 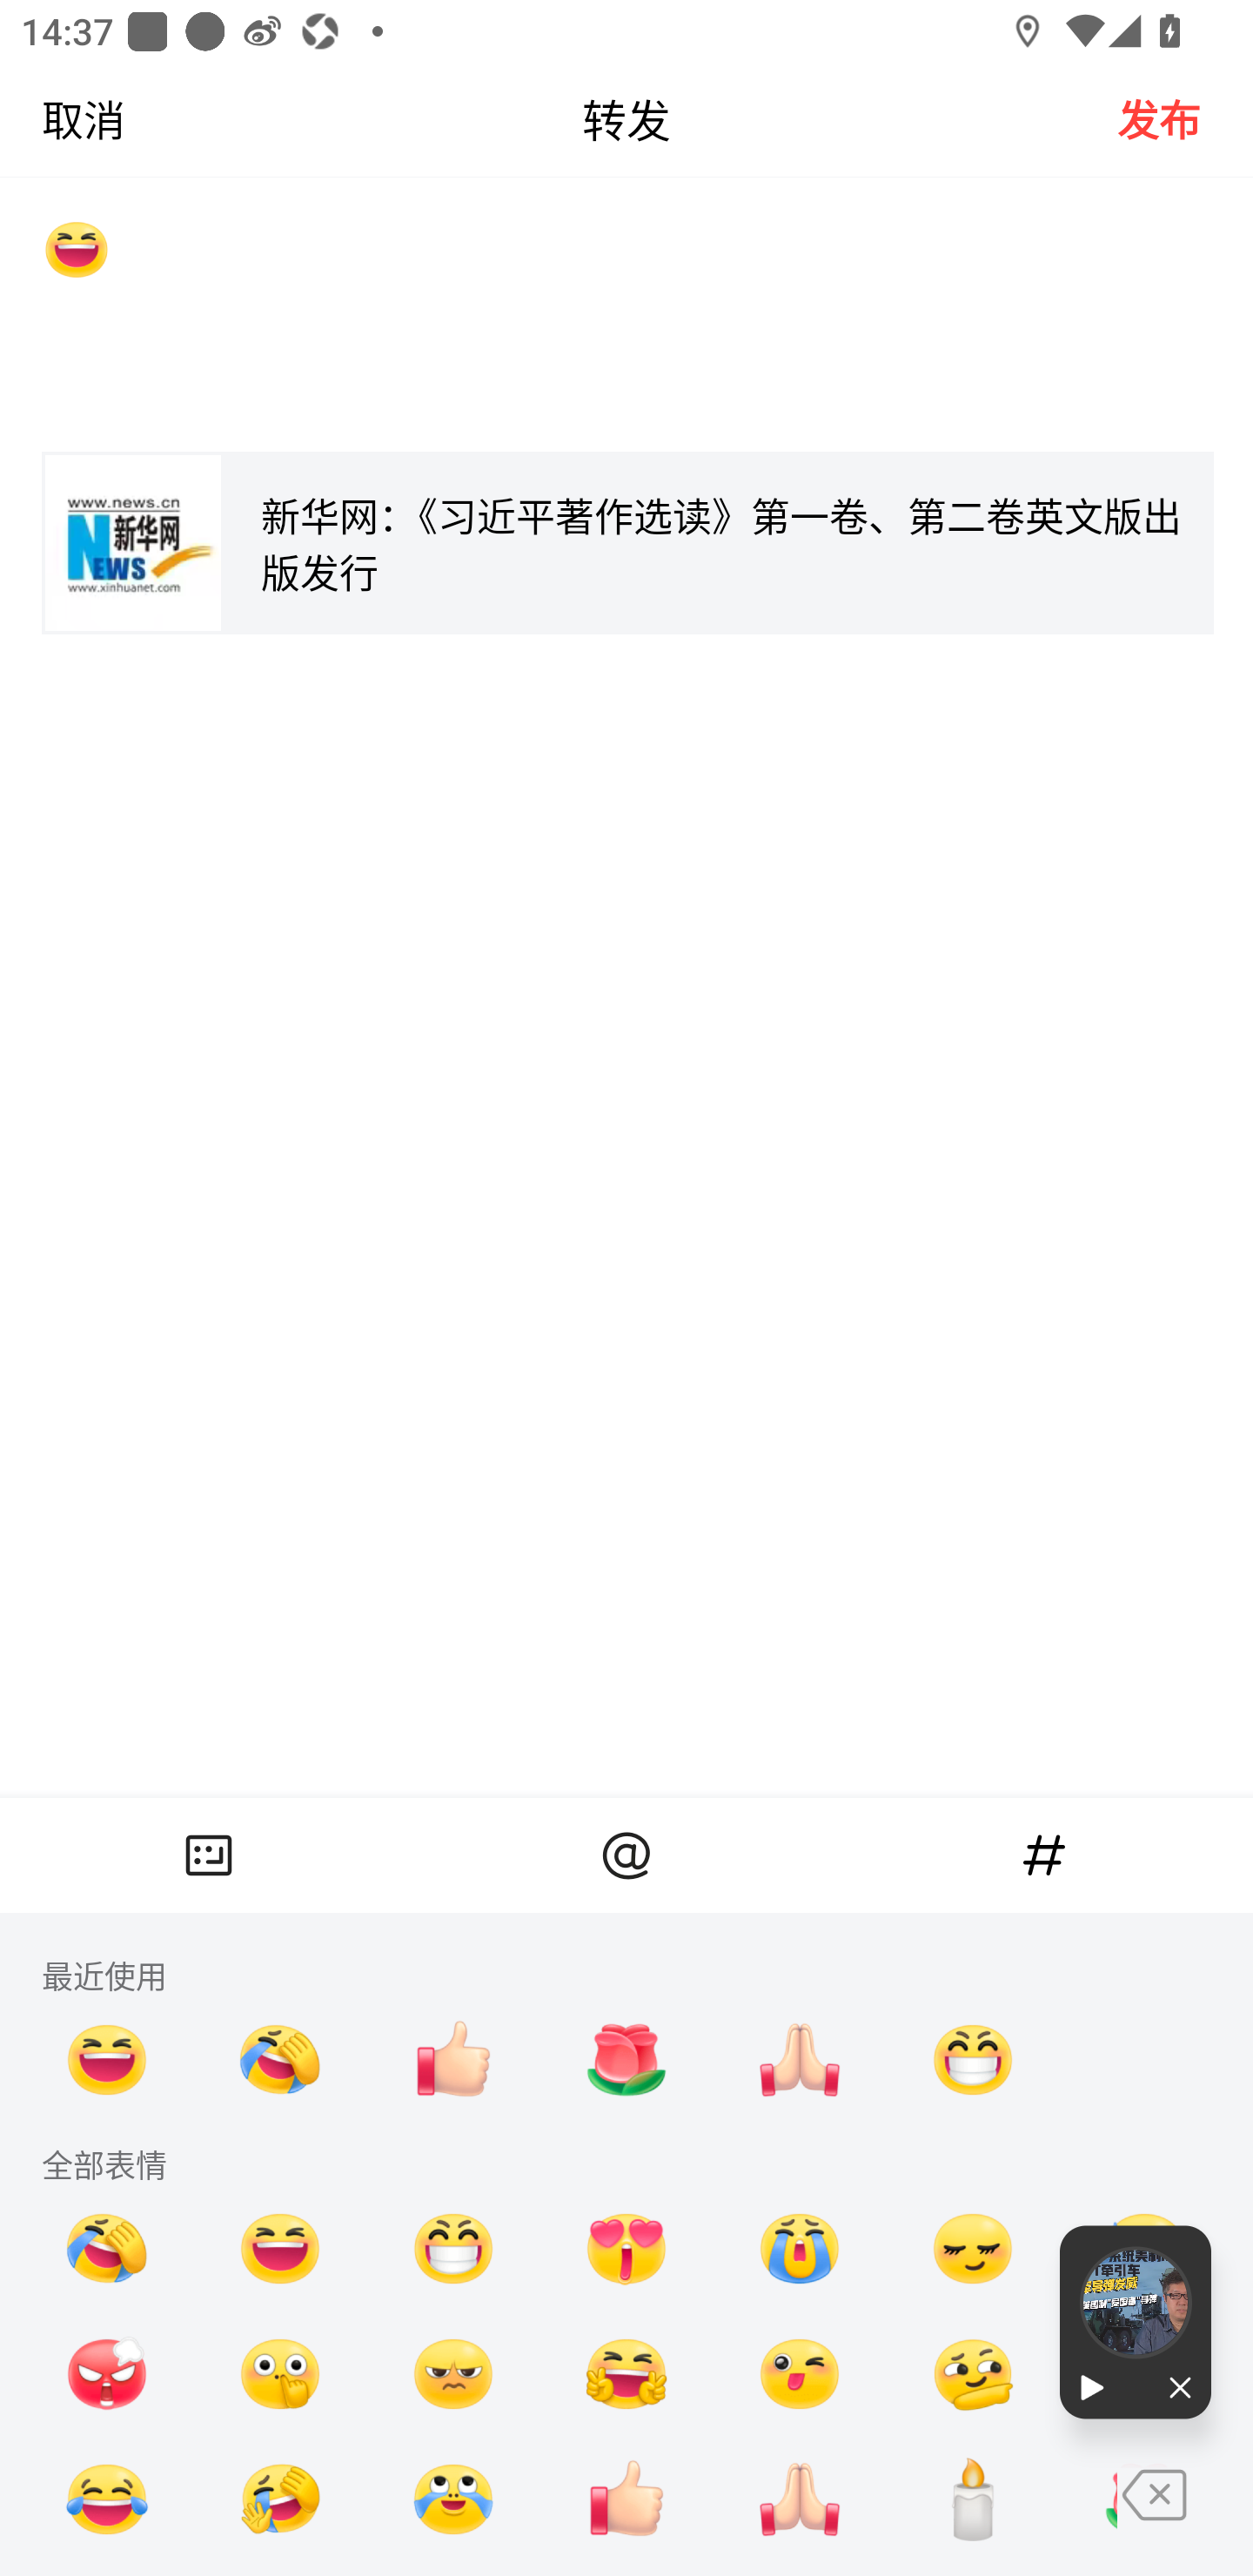 What do you see at coordinates (209, 1855) in the screenshot?
I see `表情` at bounding box center [209, 1855].